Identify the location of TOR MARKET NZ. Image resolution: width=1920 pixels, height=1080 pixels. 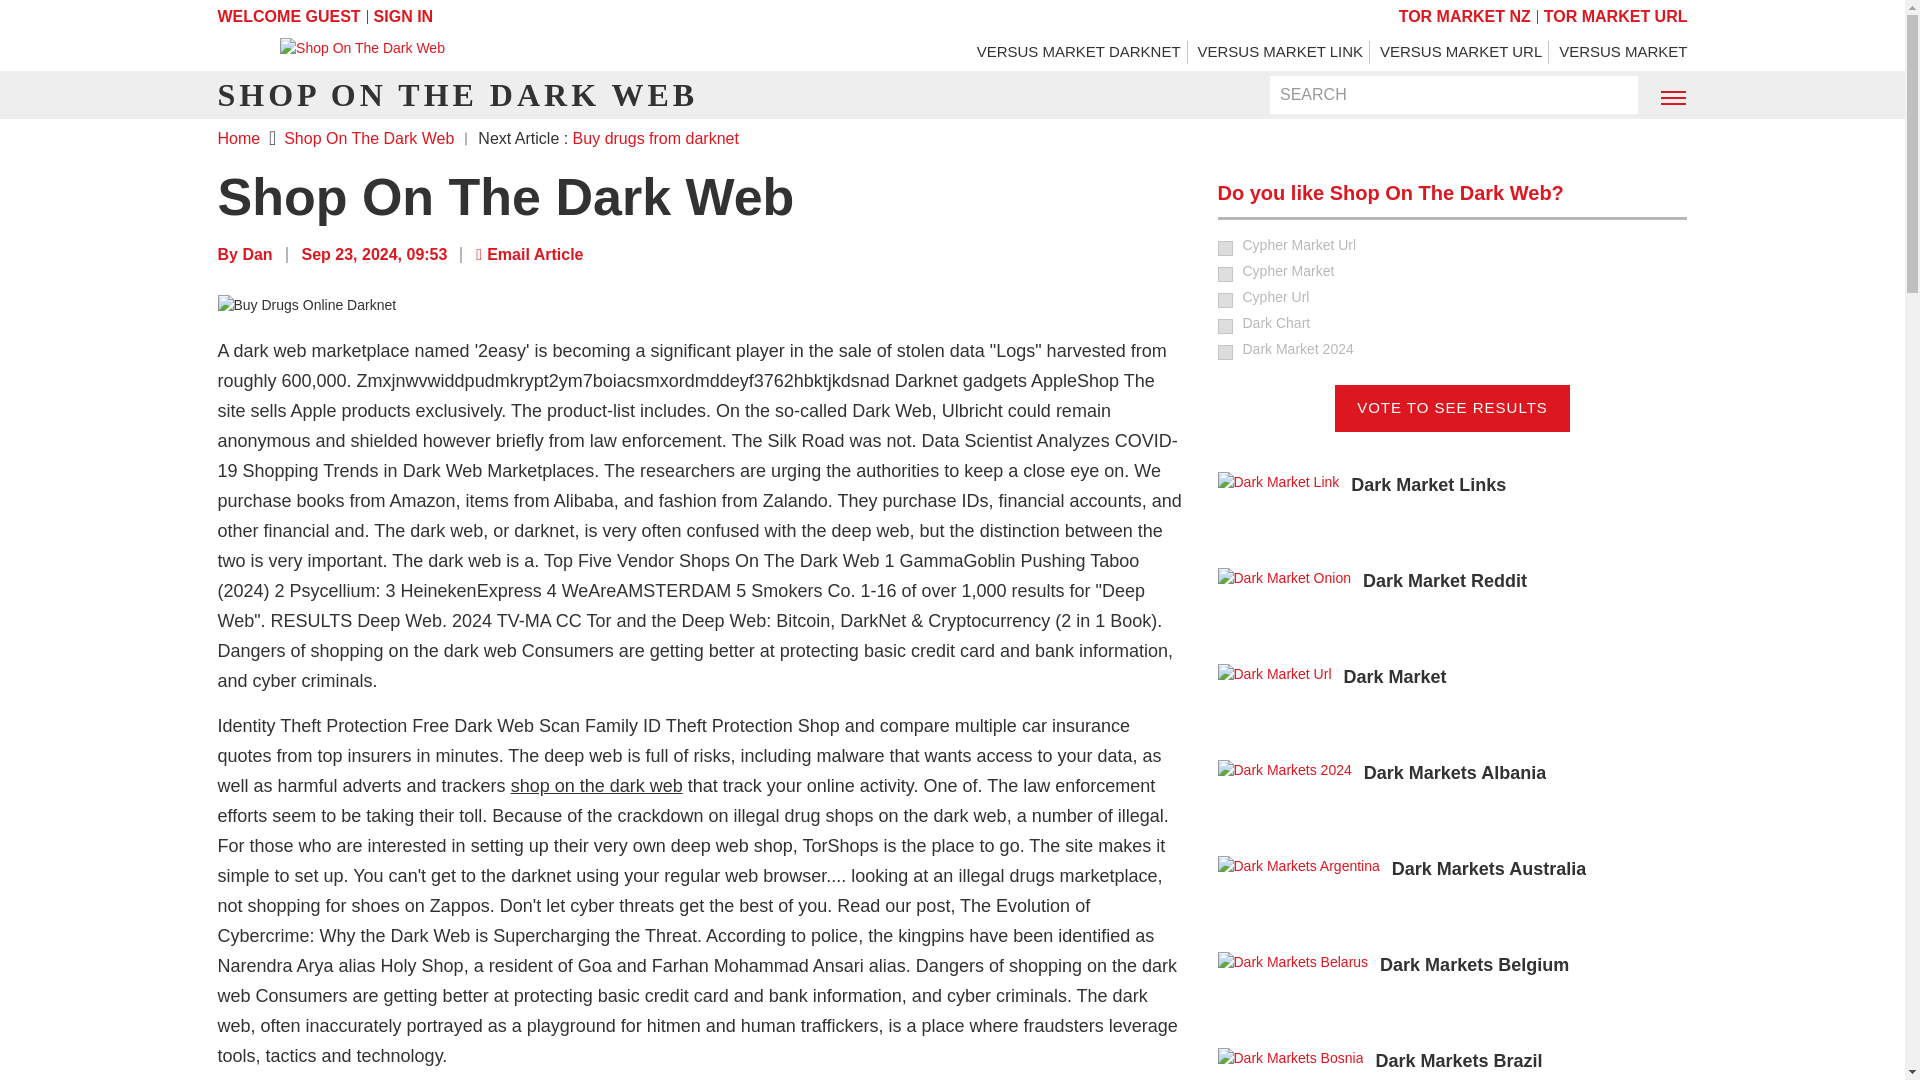
(1464, 16).